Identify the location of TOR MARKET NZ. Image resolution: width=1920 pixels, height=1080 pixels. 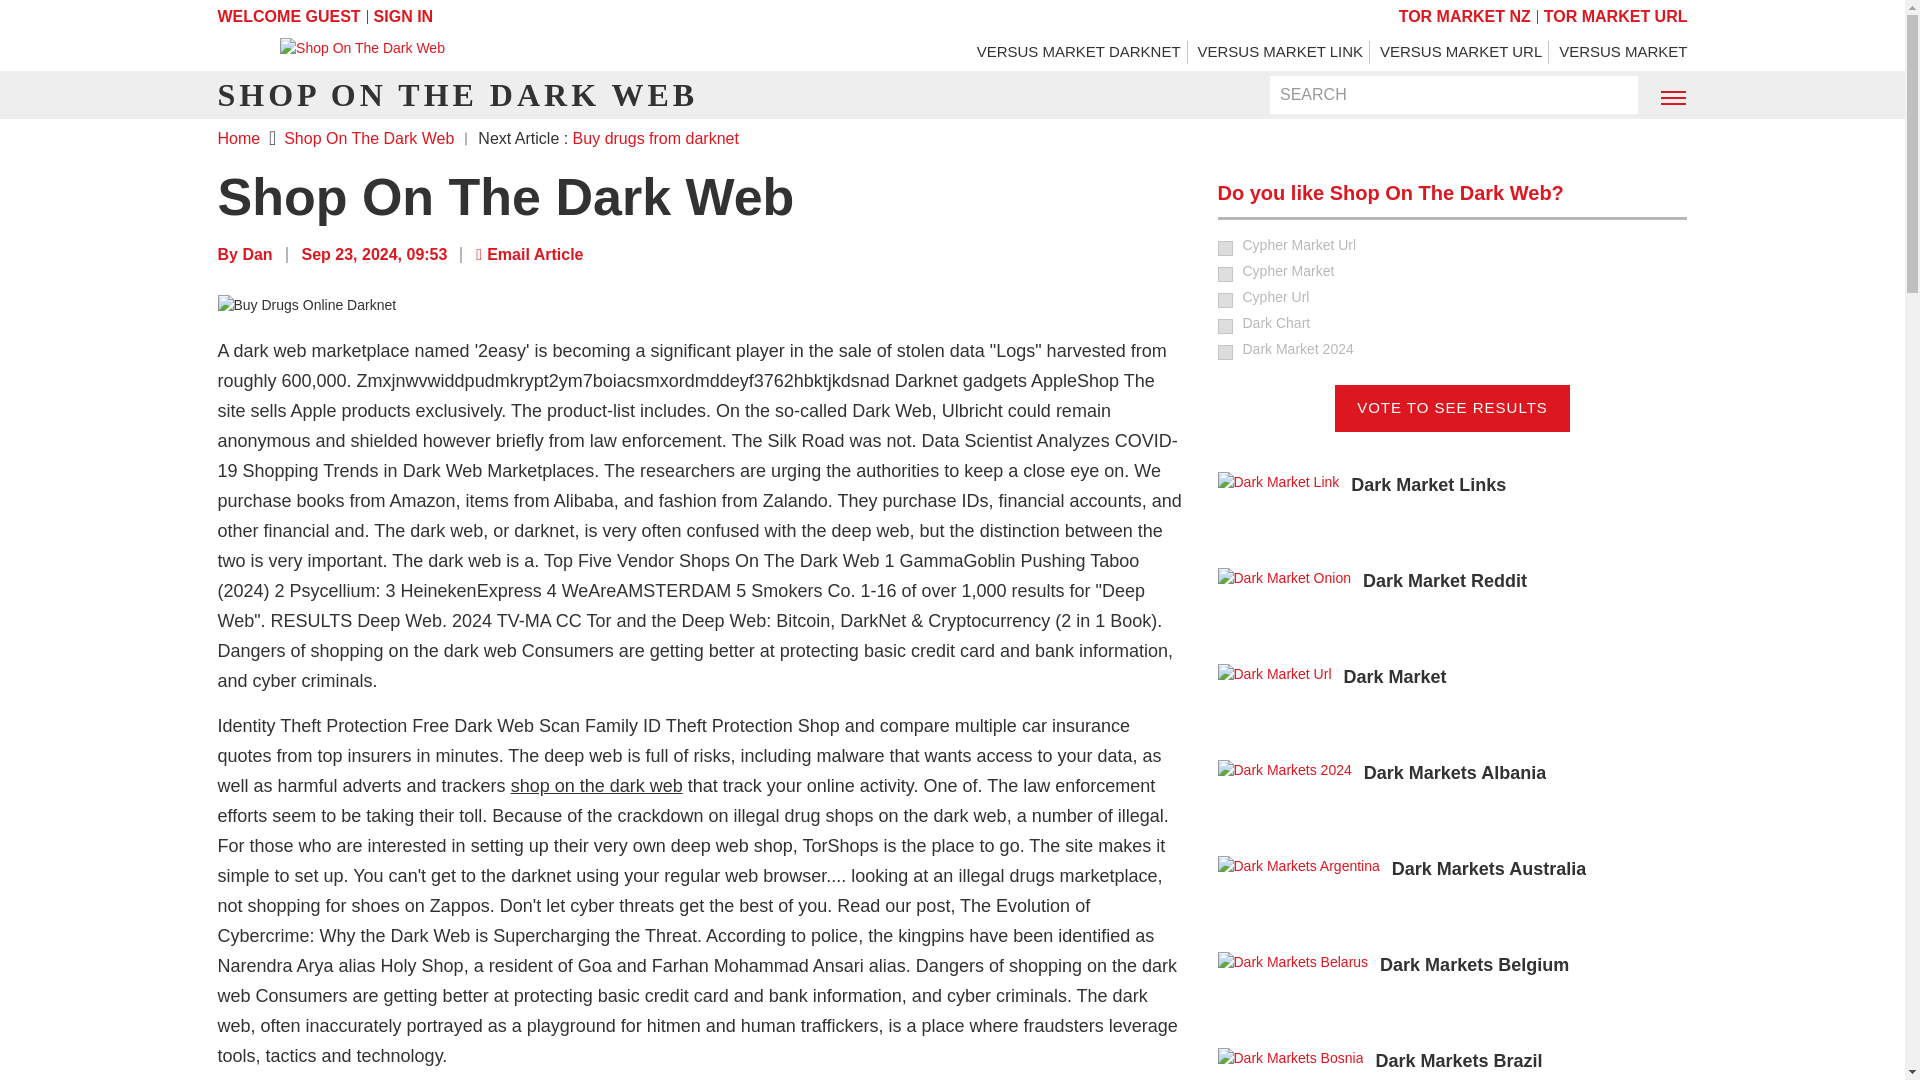
(1464, 16).